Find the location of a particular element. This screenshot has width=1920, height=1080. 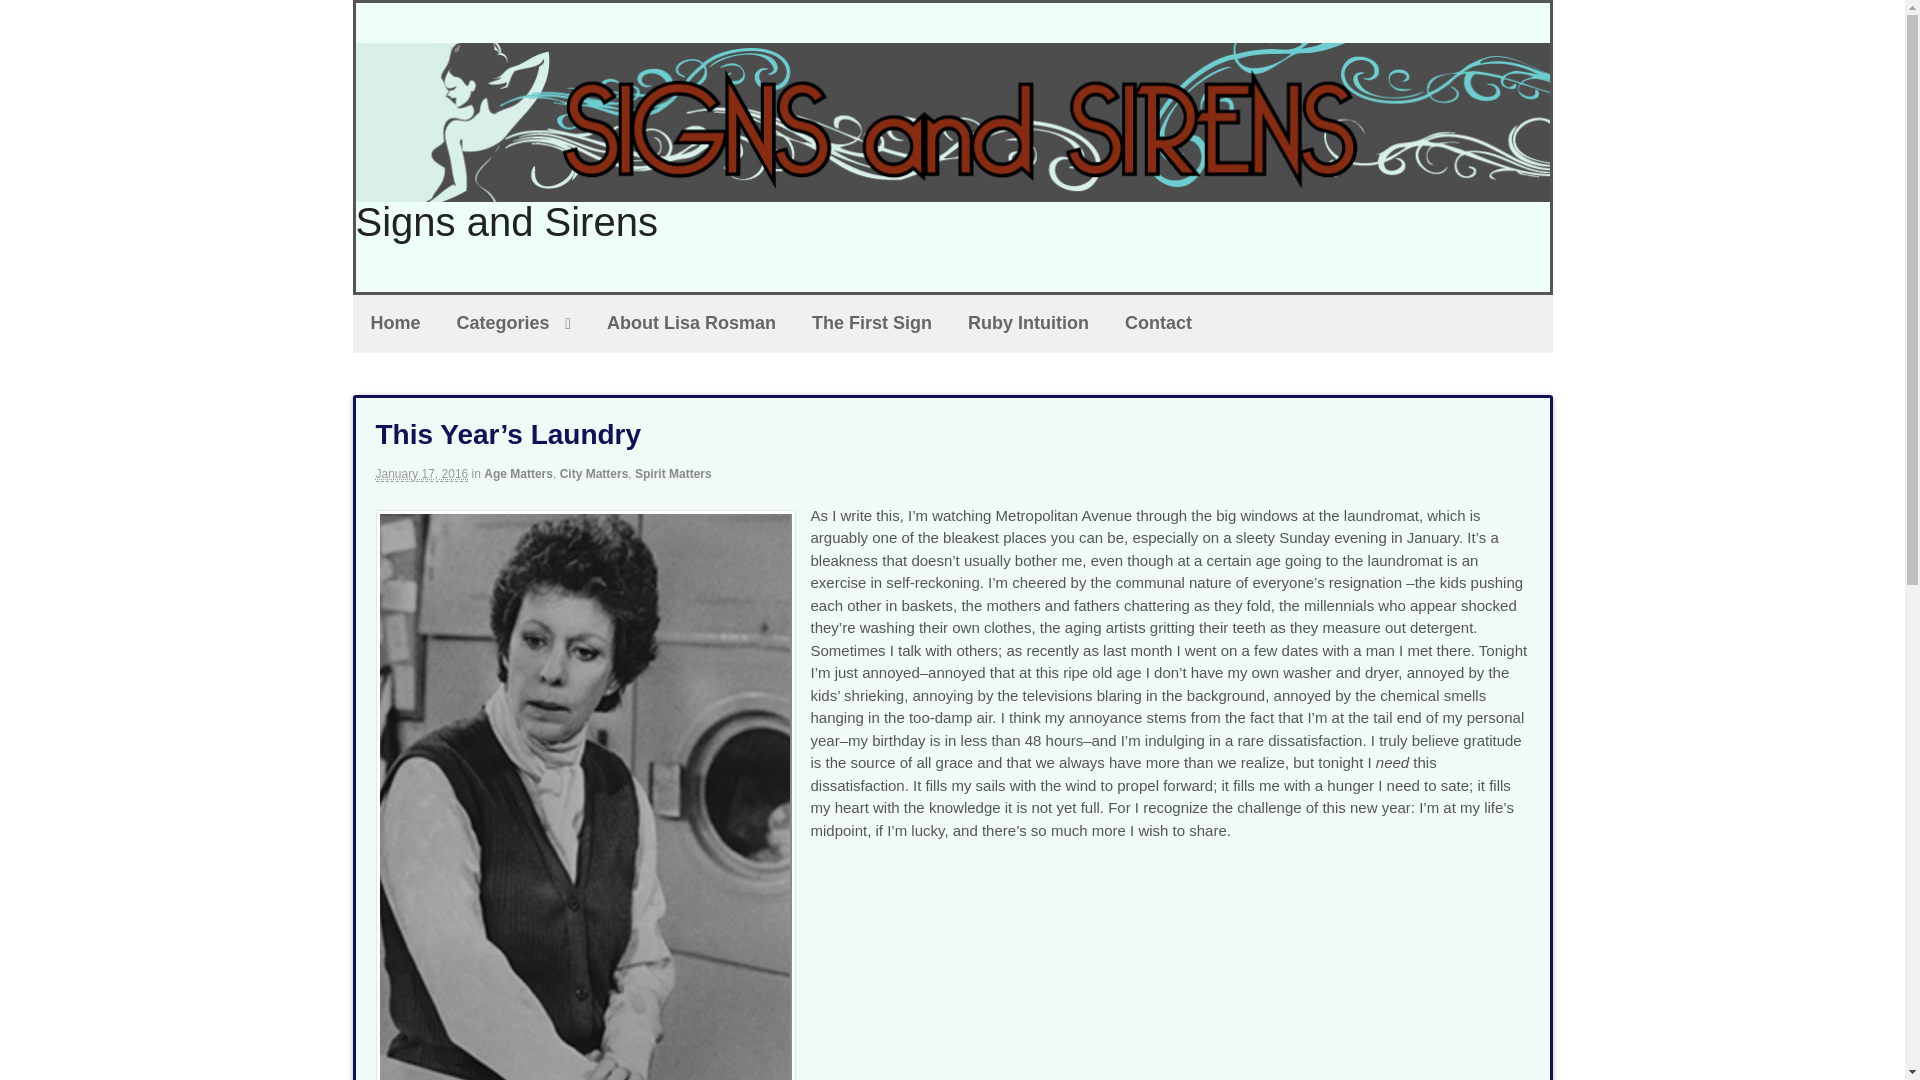

View all items in City Matters is located at coordinates (594, 473).